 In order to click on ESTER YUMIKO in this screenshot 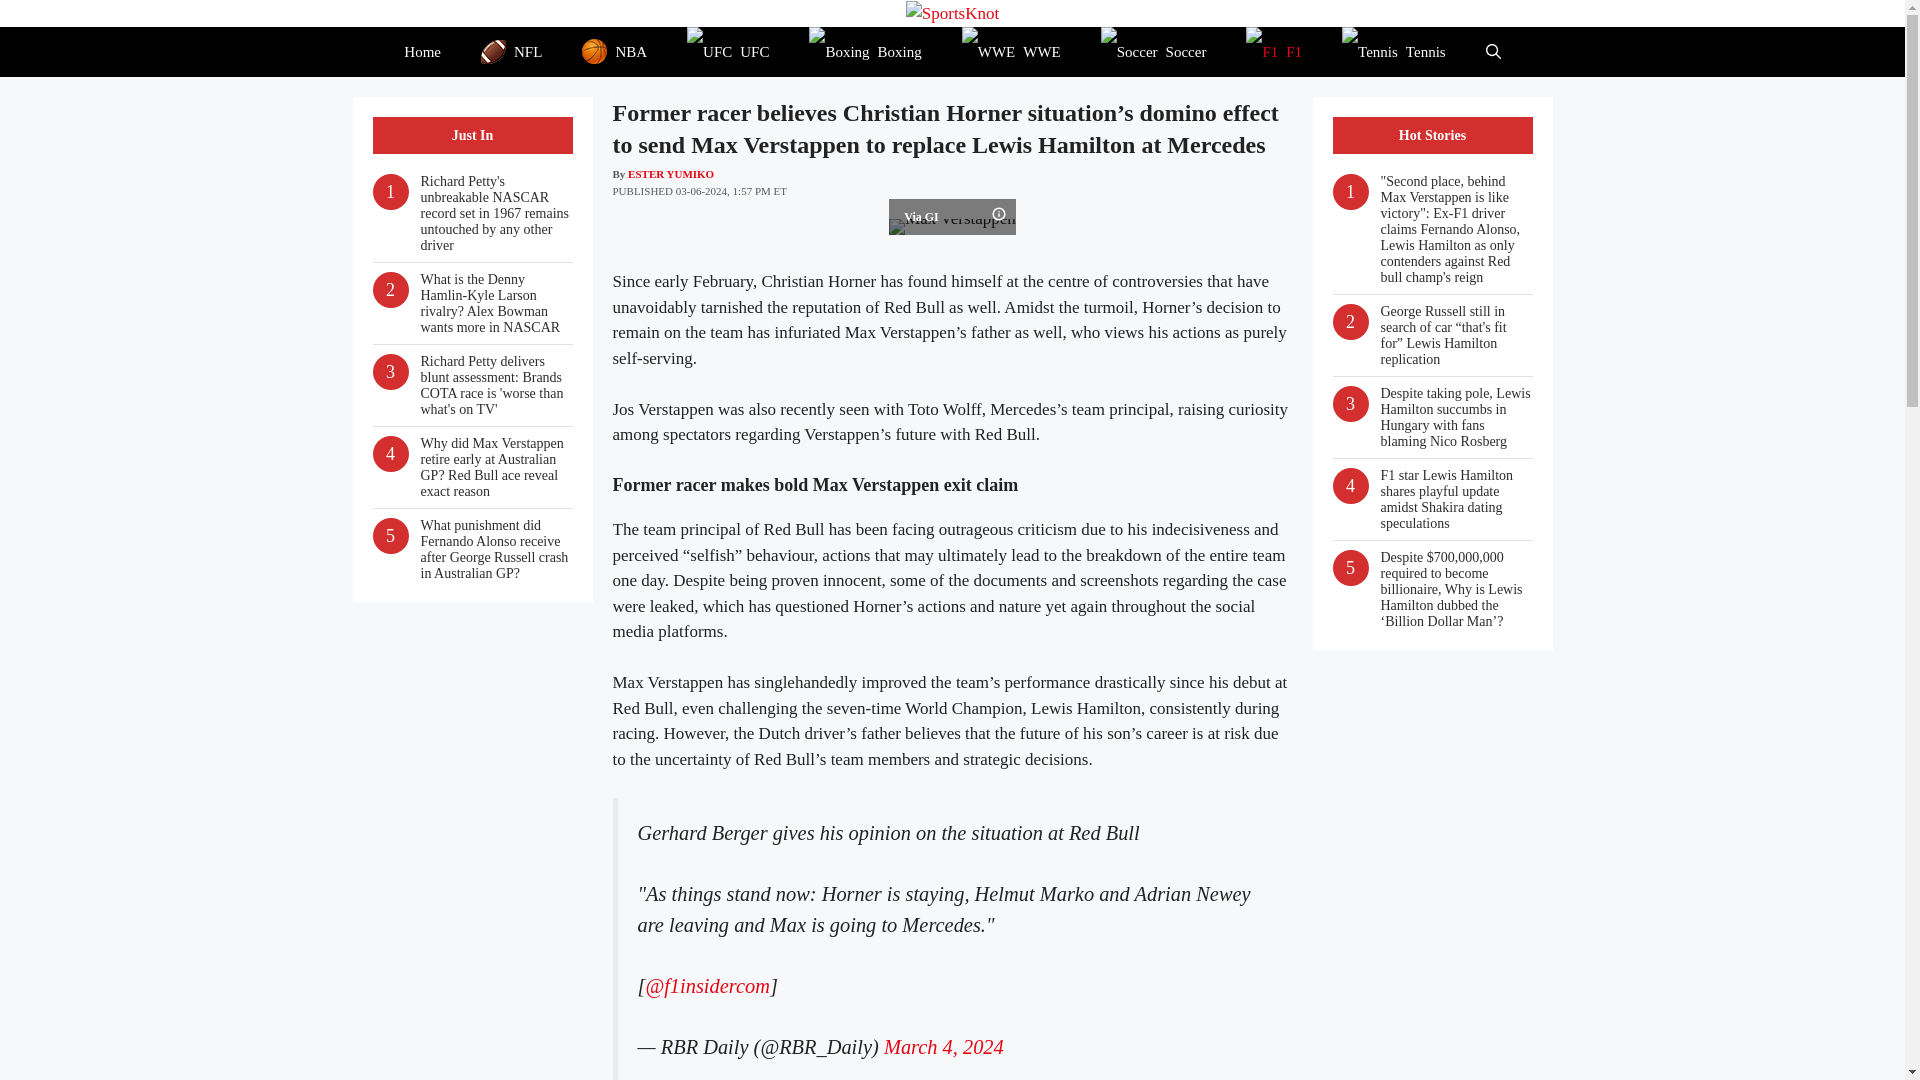, I will do `click(670, 174)`.